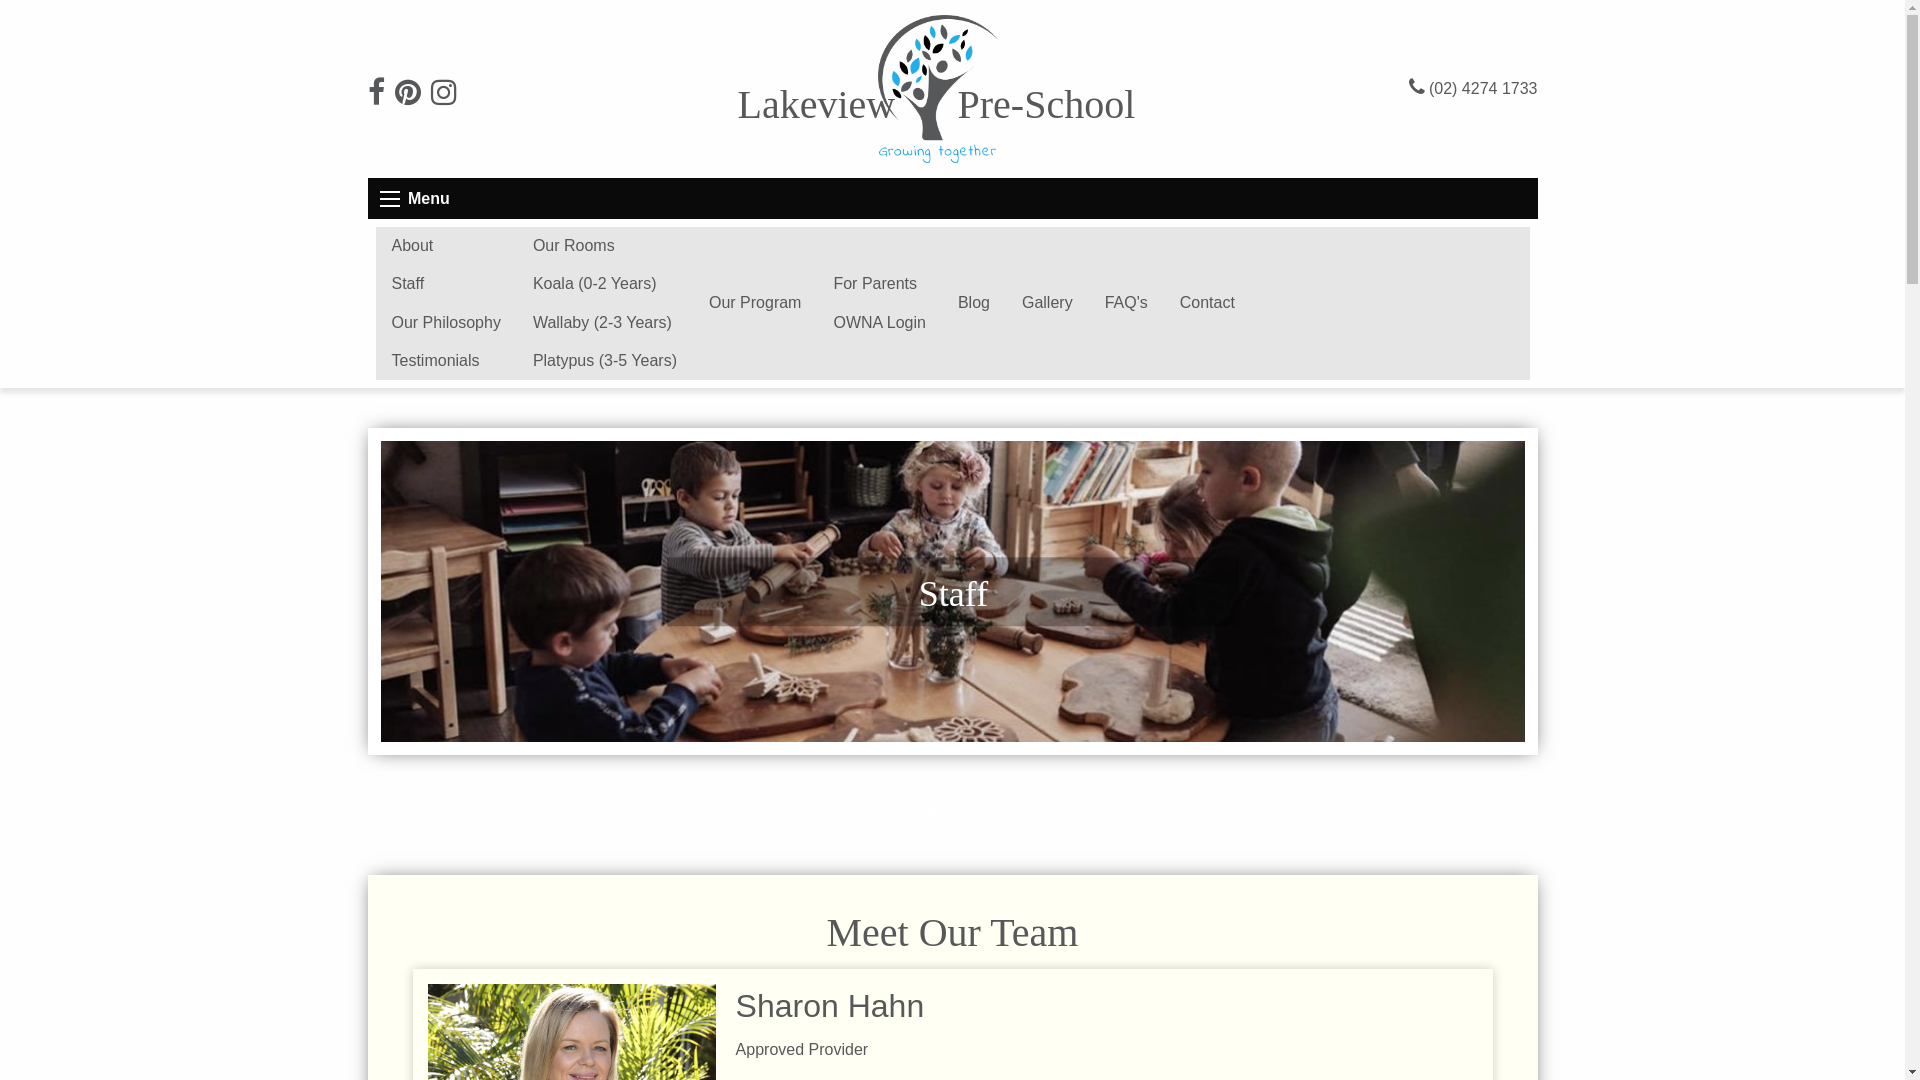  Describe the element at coordinates (1484, 88) in the screenshot. I see `(02) 4274 1733` at that location.